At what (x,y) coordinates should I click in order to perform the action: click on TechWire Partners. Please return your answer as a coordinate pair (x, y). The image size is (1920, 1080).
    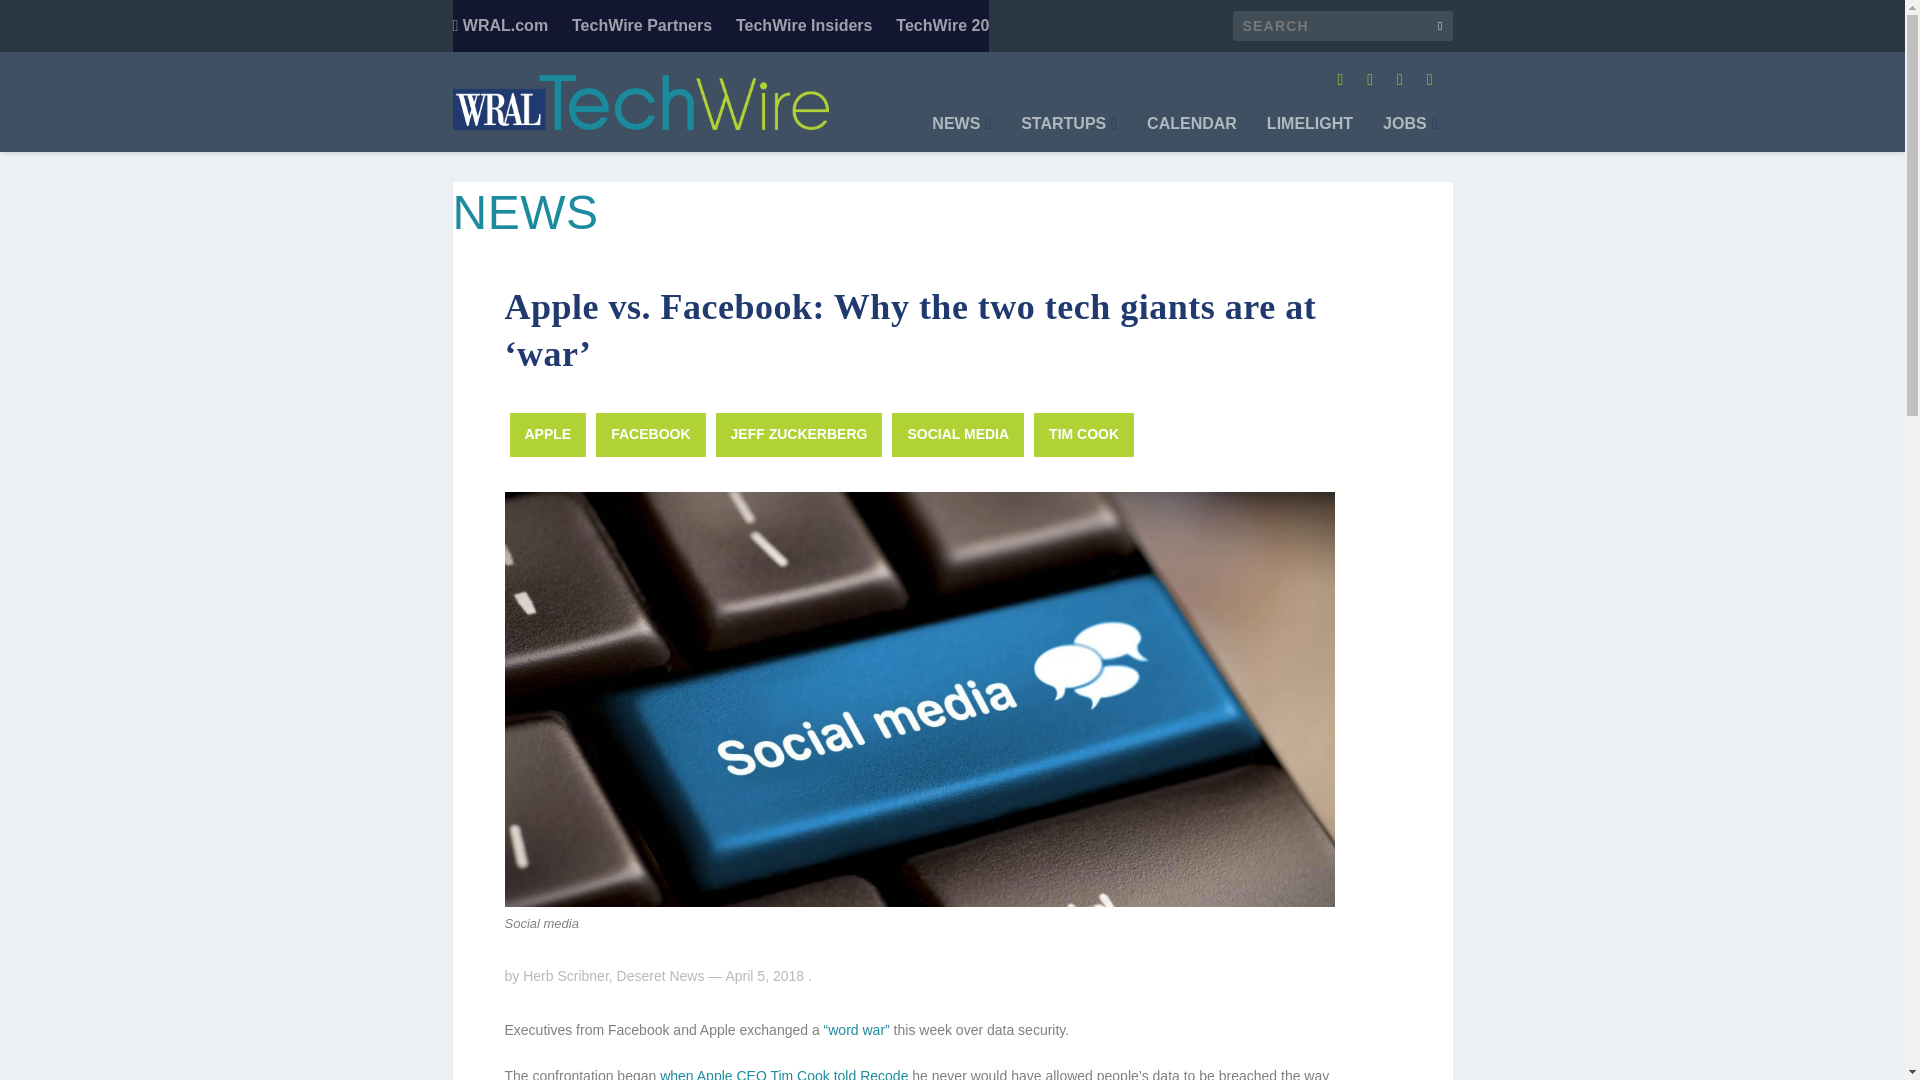
    Looking at the image, I should click on (642, 26).